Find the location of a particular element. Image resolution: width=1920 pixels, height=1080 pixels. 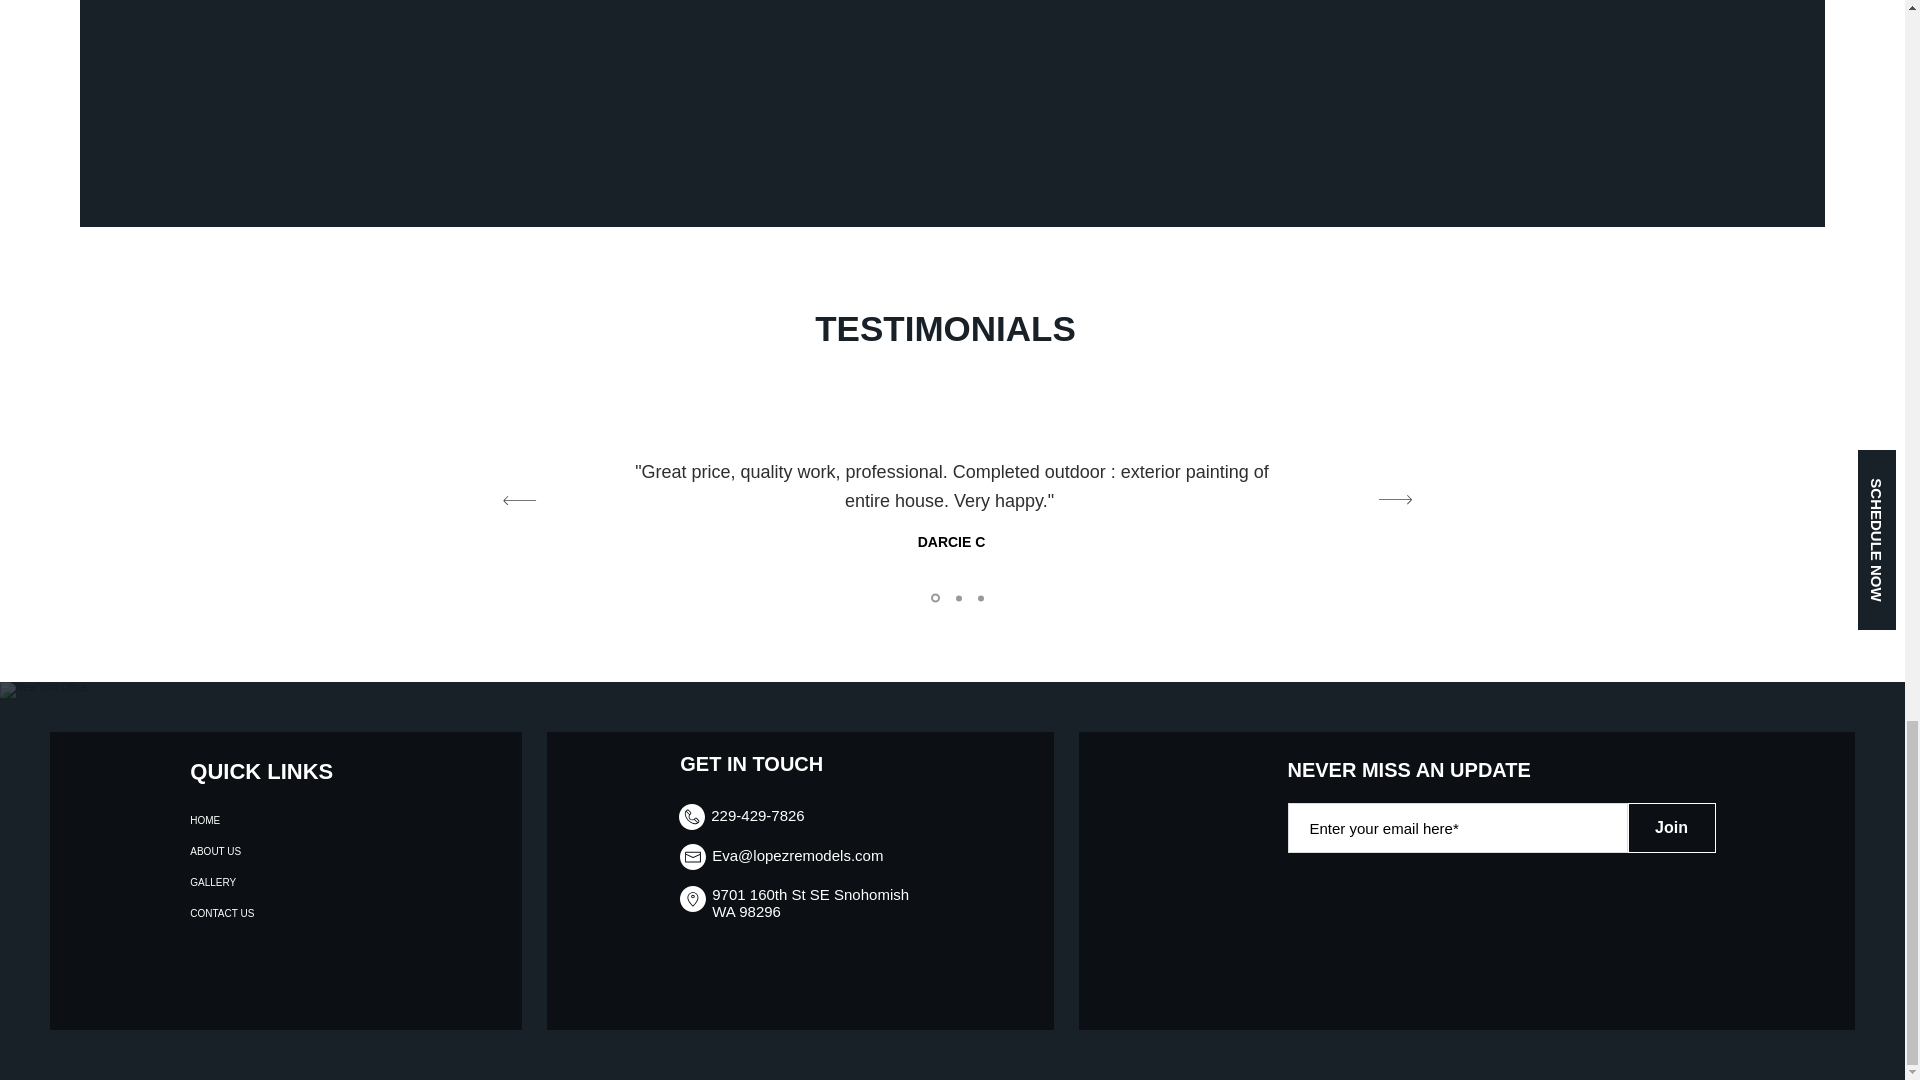

GALLERY is located at coordinates (254, 882).